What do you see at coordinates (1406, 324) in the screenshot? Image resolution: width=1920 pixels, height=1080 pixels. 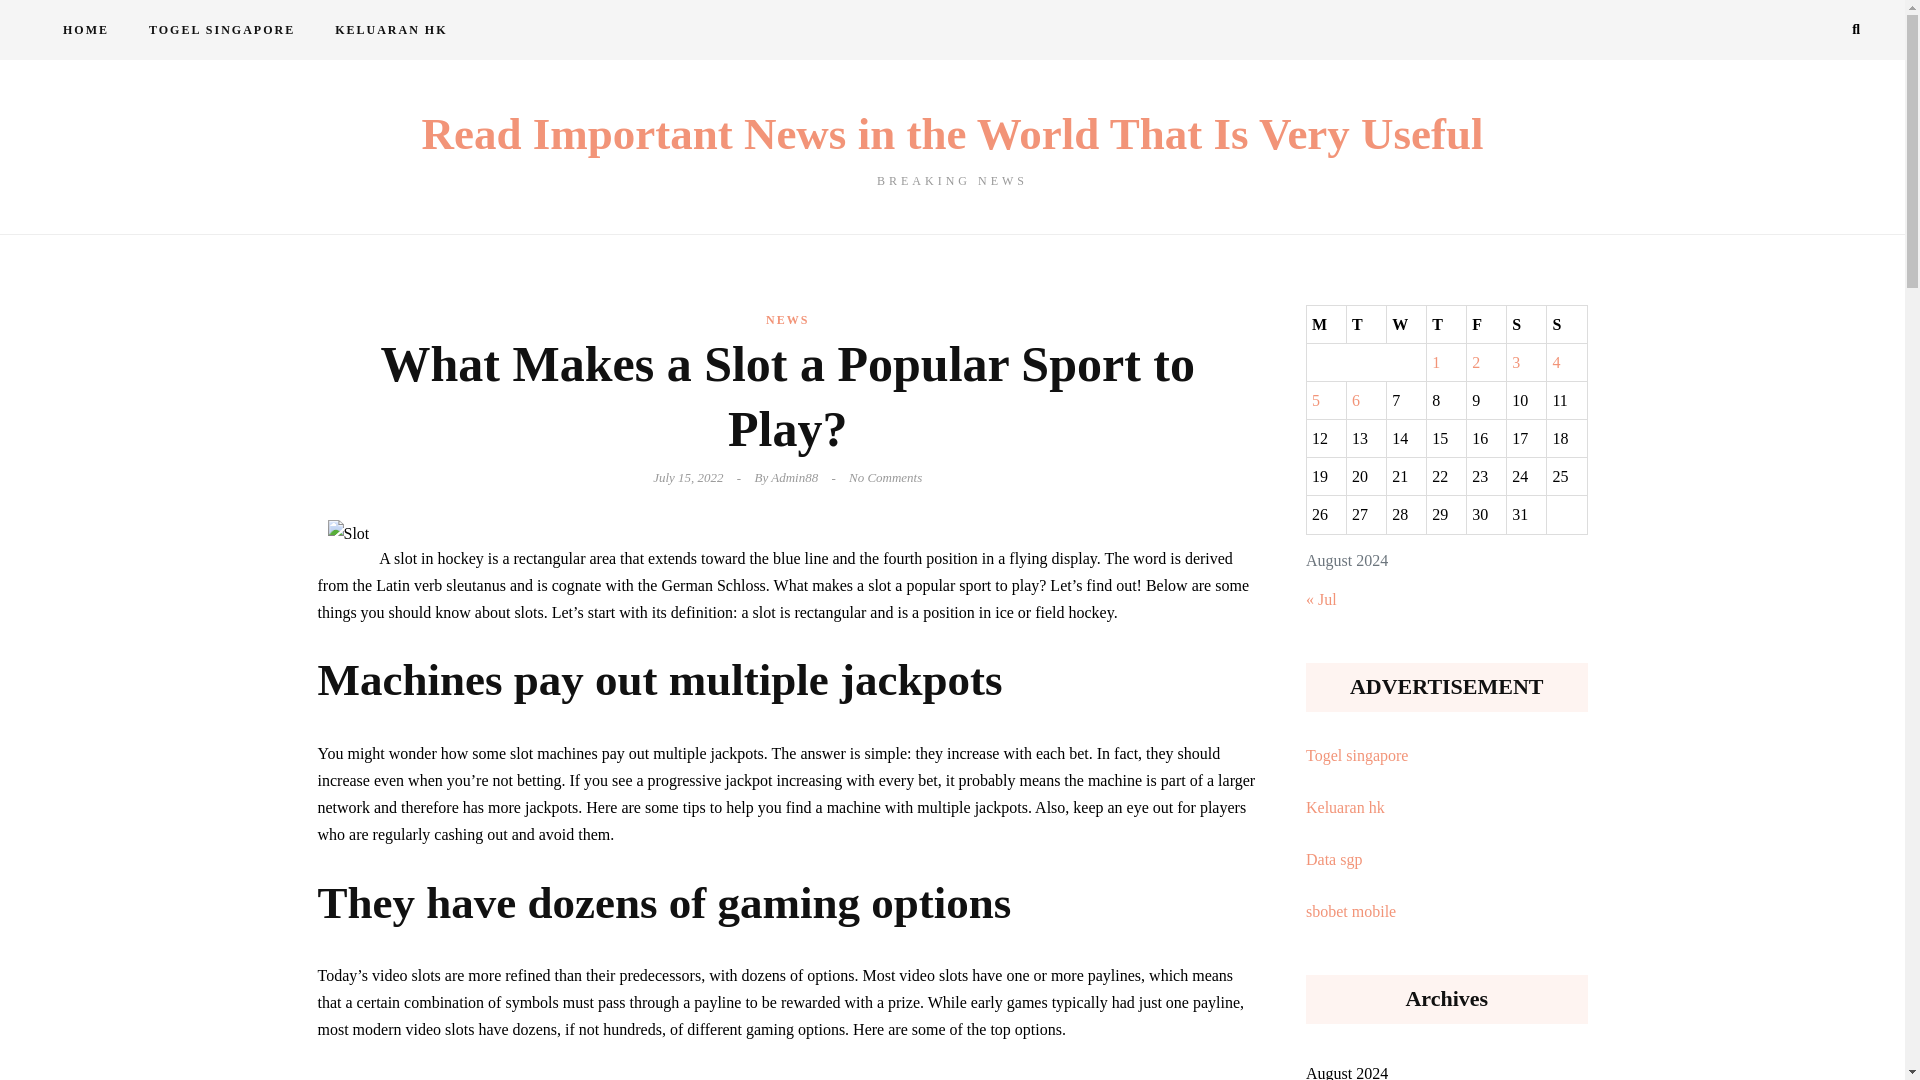 I see `Wednesday` at bounding box center [1406, 324].